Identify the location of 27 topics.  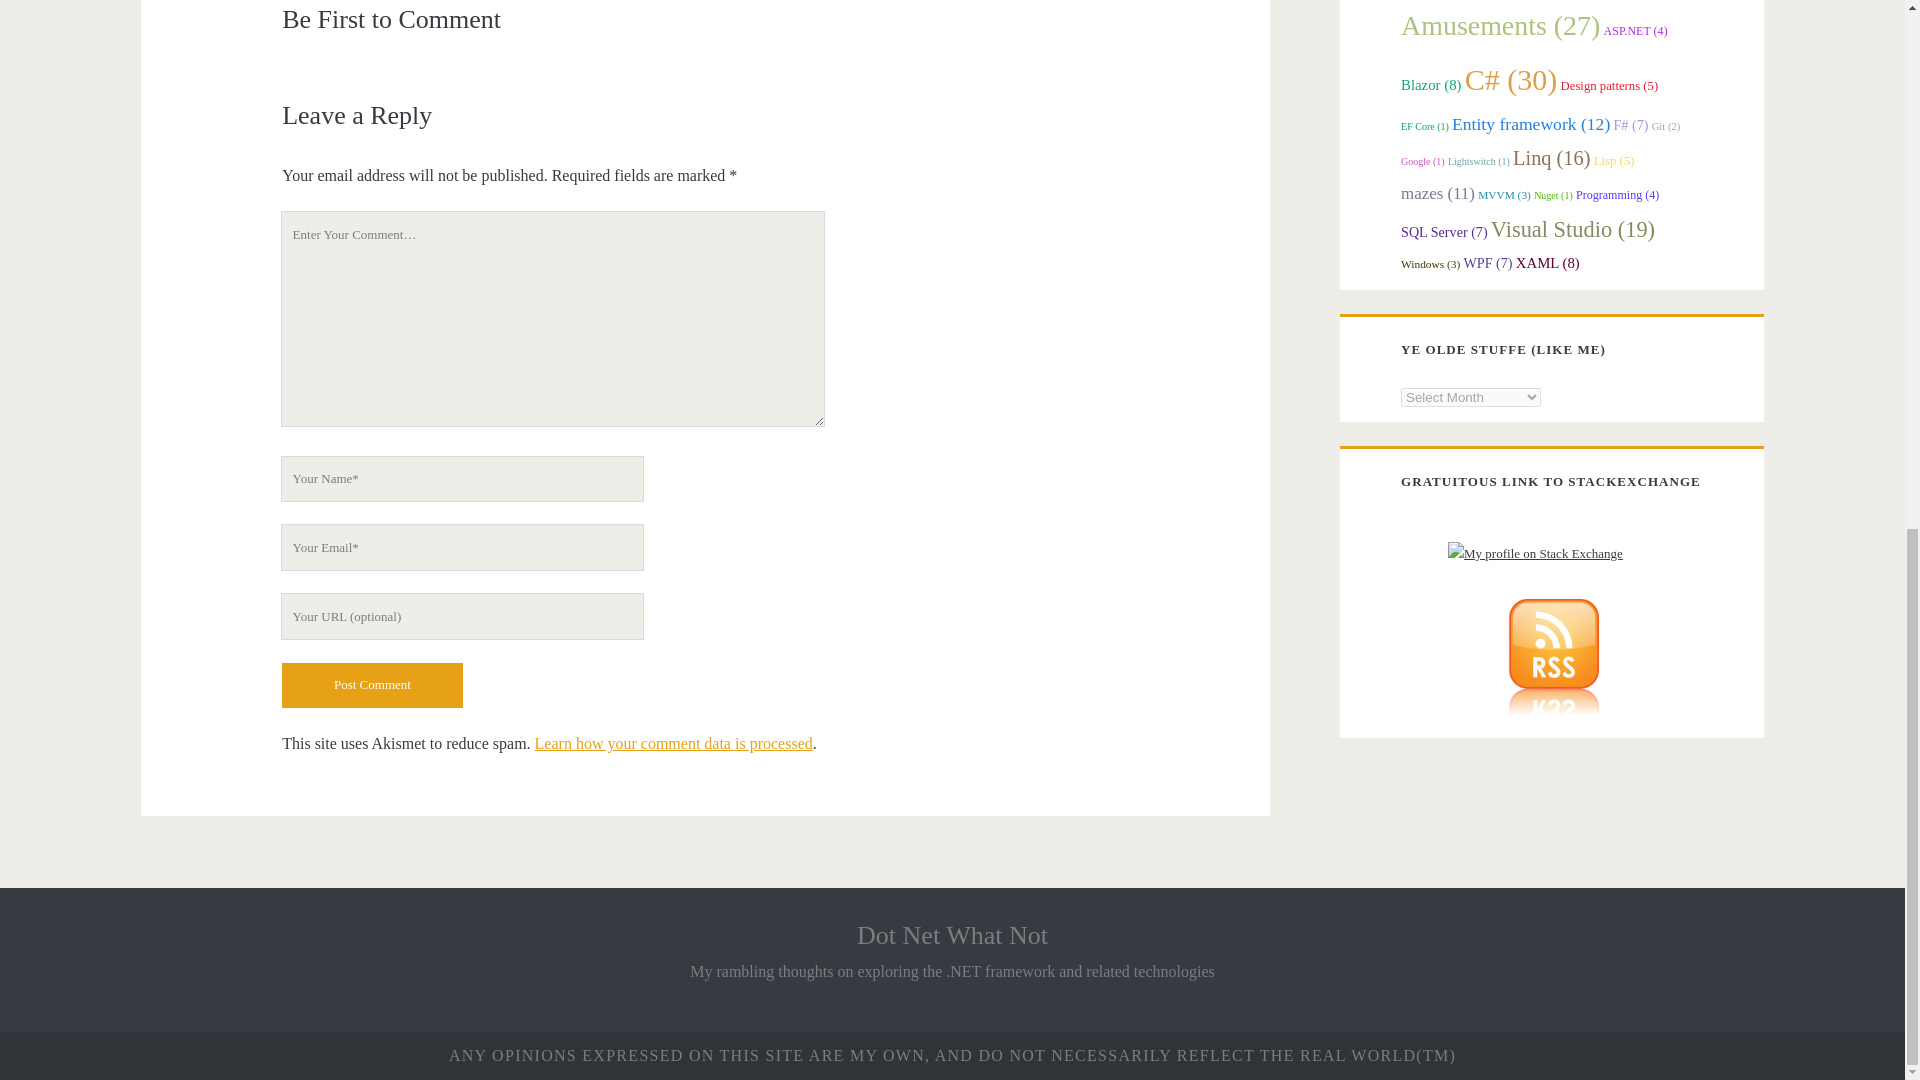
(1500, 25).